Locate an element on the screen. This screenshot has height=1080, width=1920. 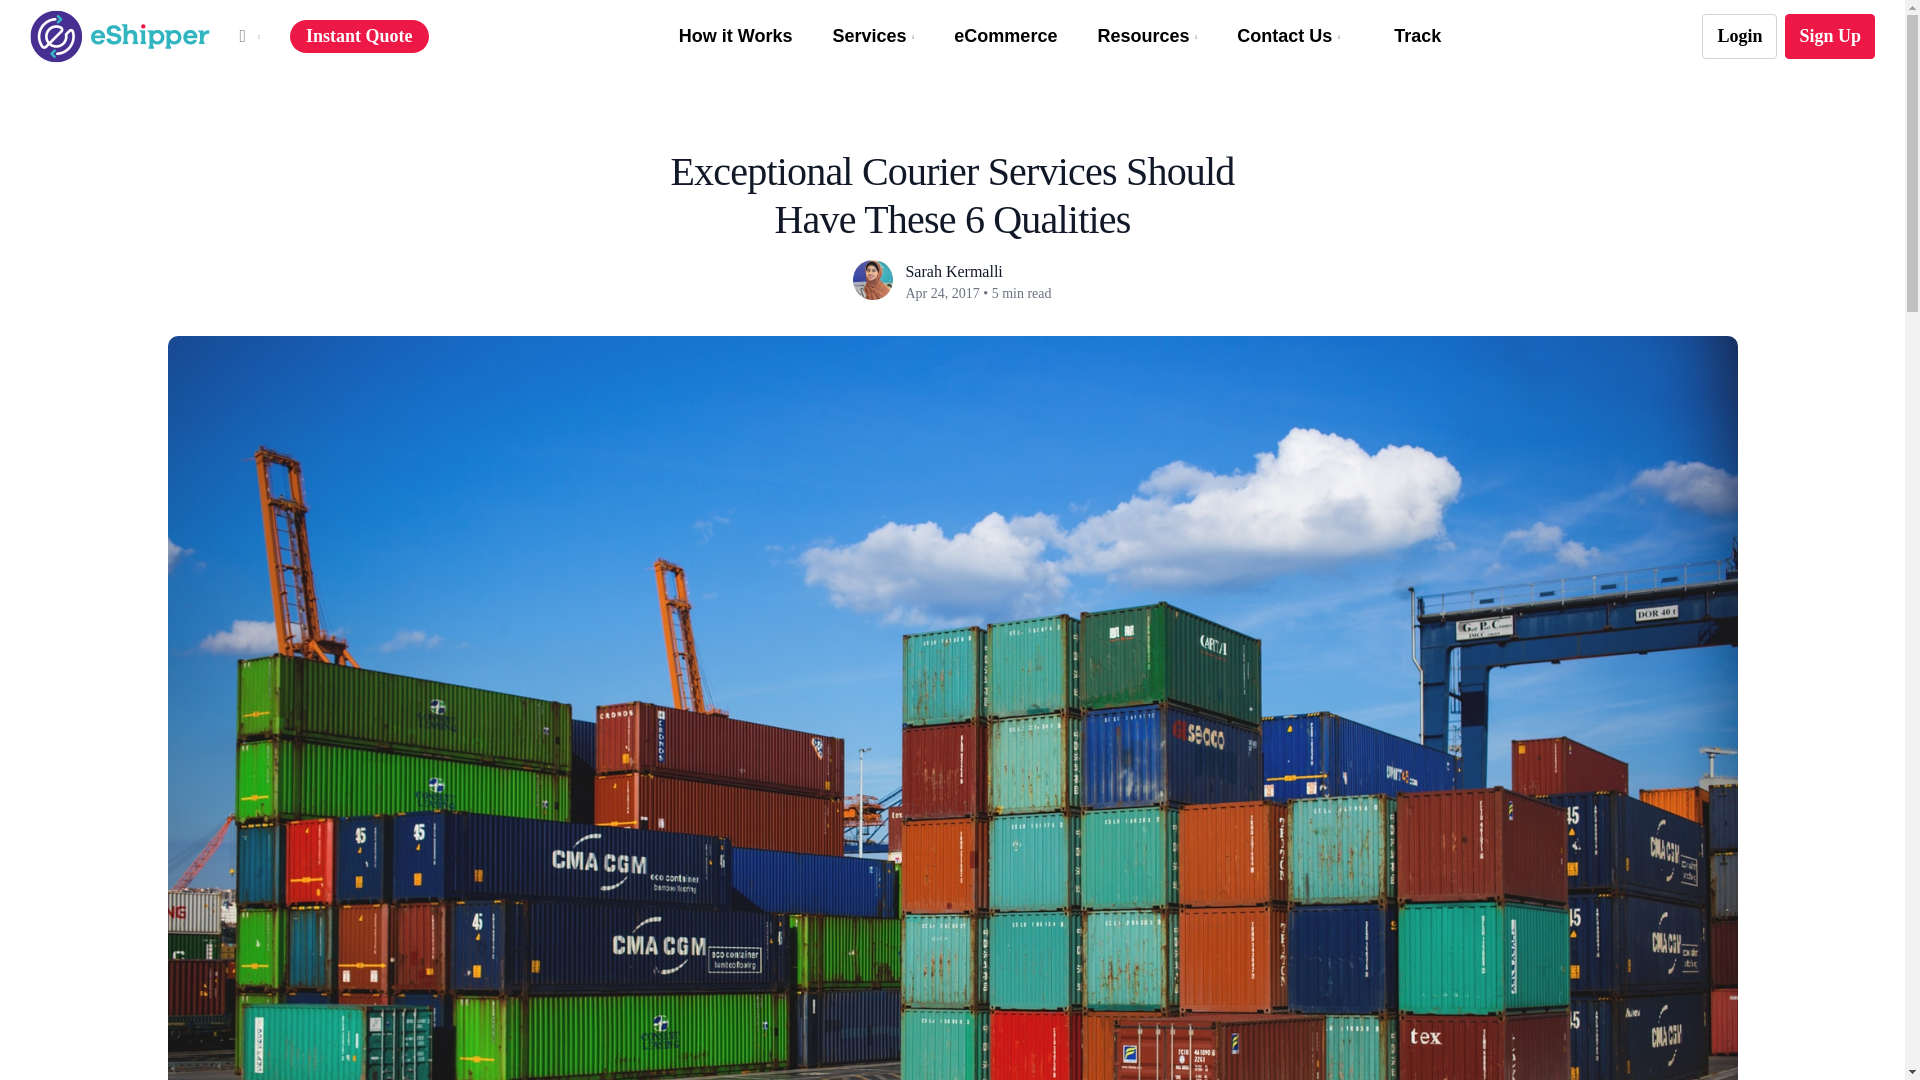
Start search is located at coordinates (934, 7).